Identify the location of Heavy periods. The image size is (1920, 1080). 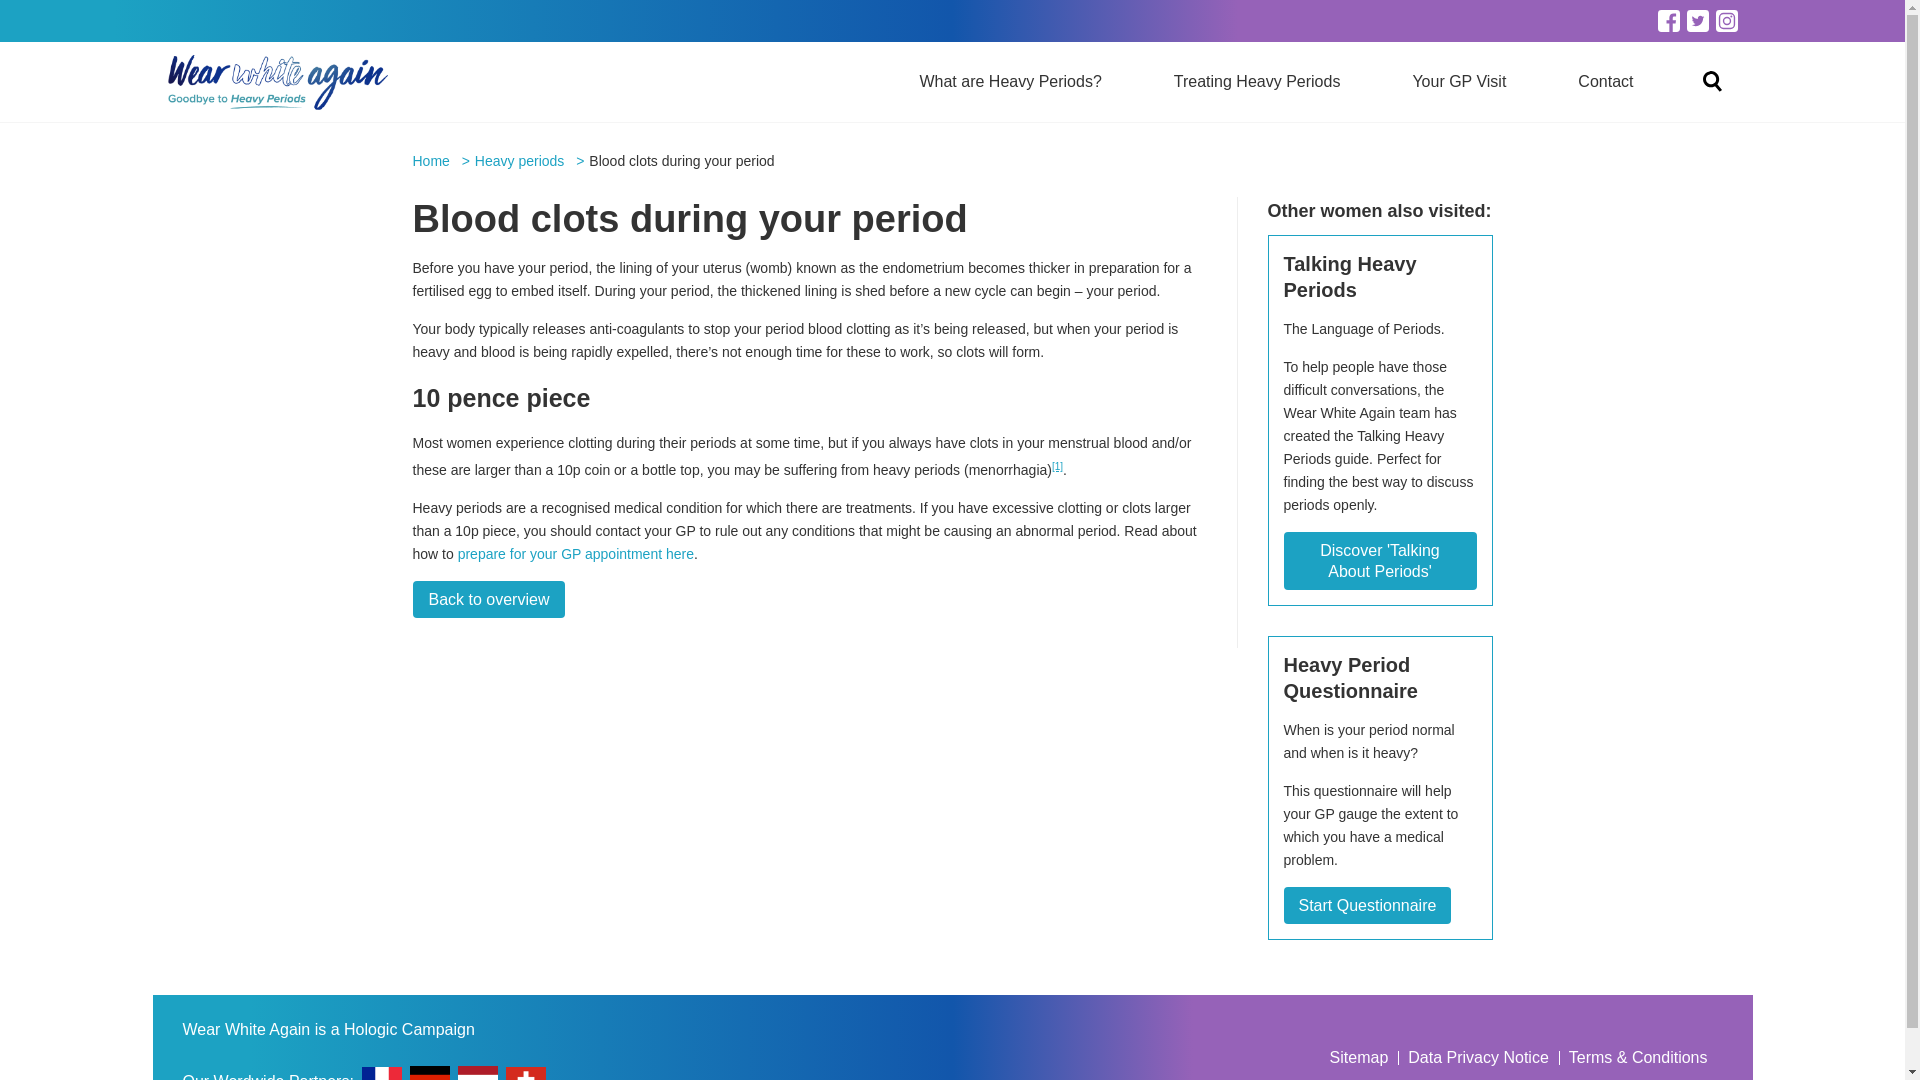
(519, 161).